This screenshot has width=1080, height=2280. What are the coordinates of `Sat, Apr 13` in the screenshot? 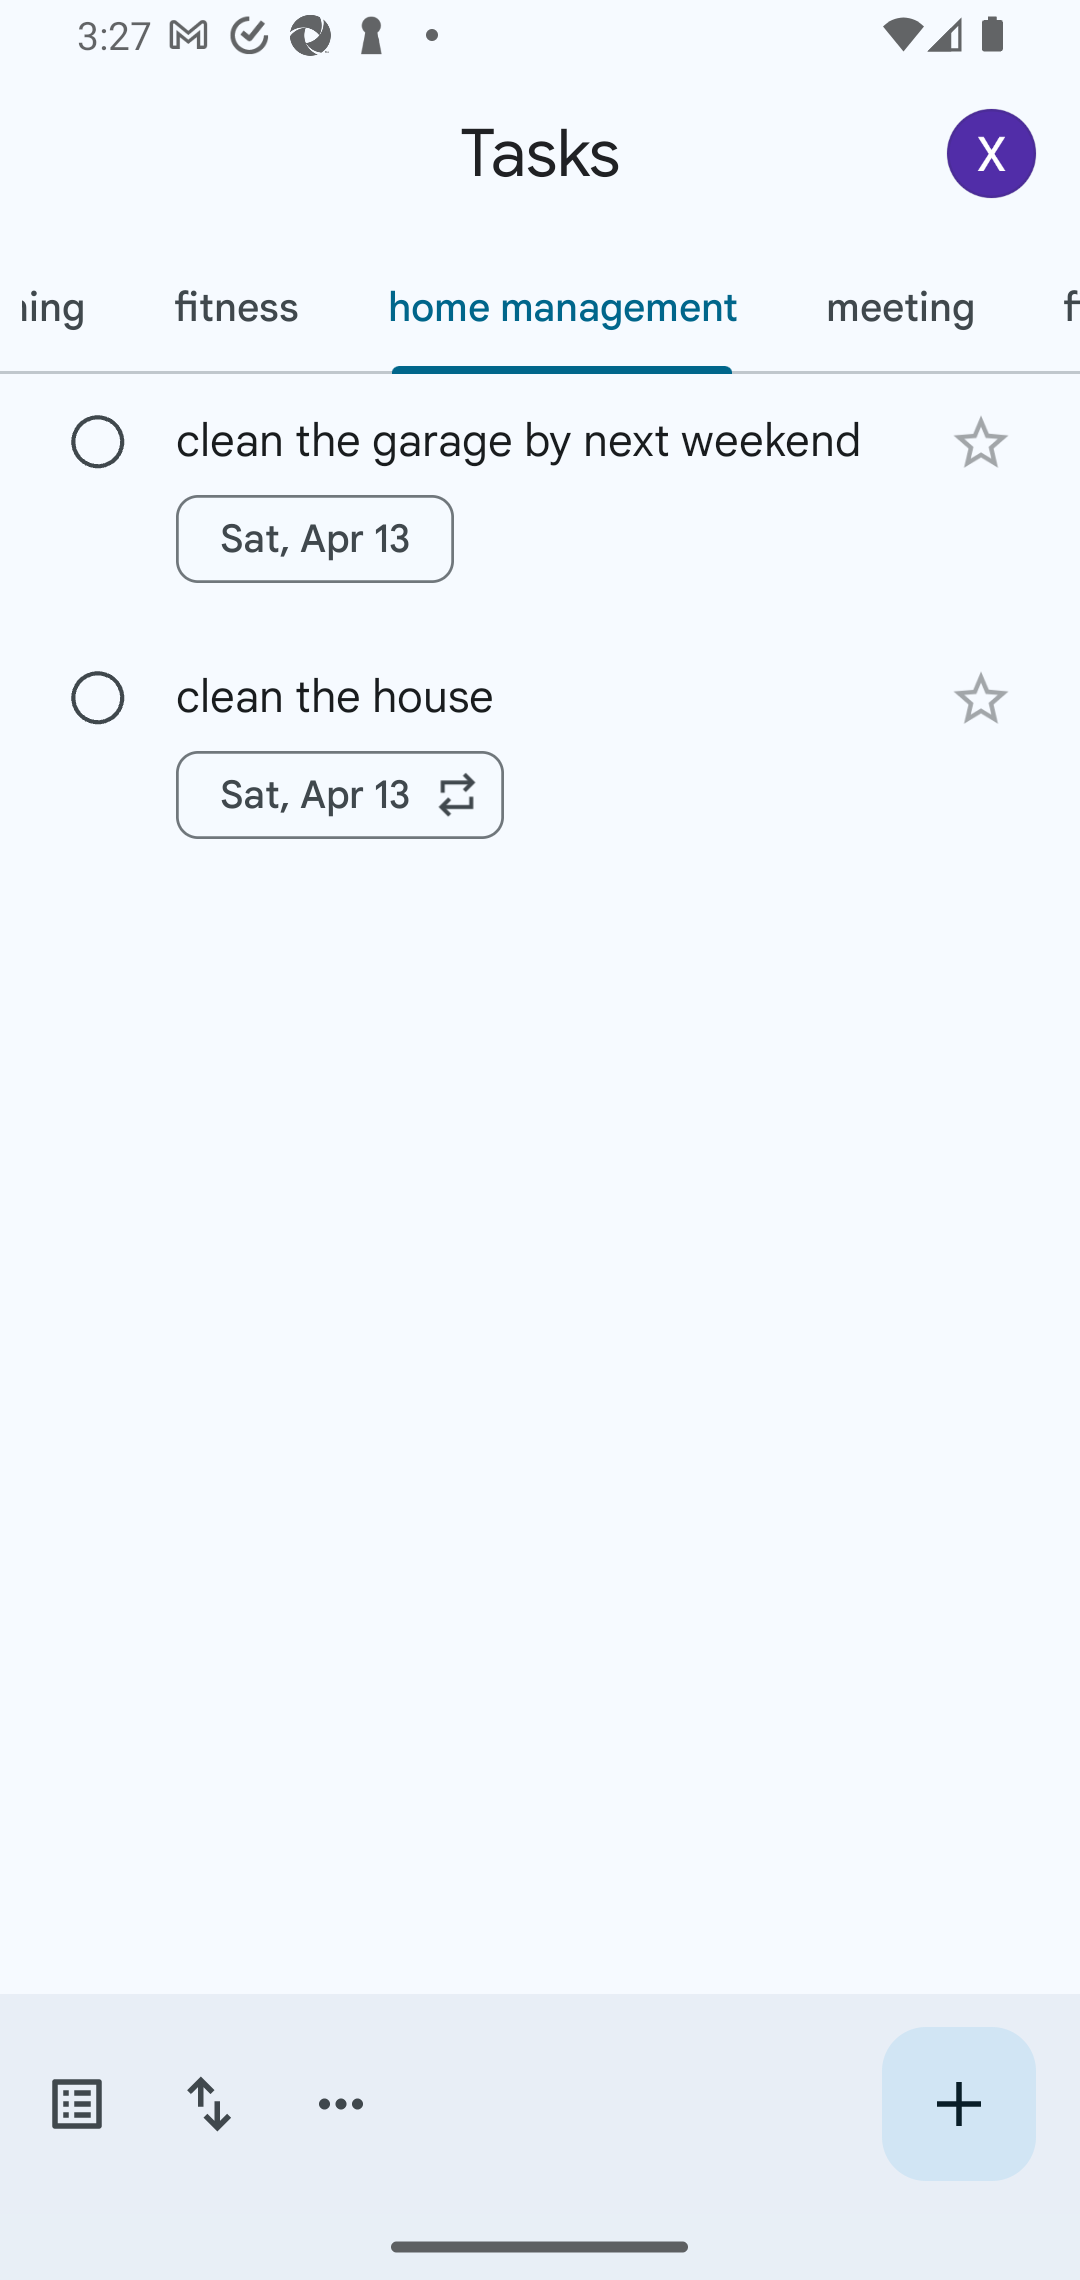 It's located at (314, 538).